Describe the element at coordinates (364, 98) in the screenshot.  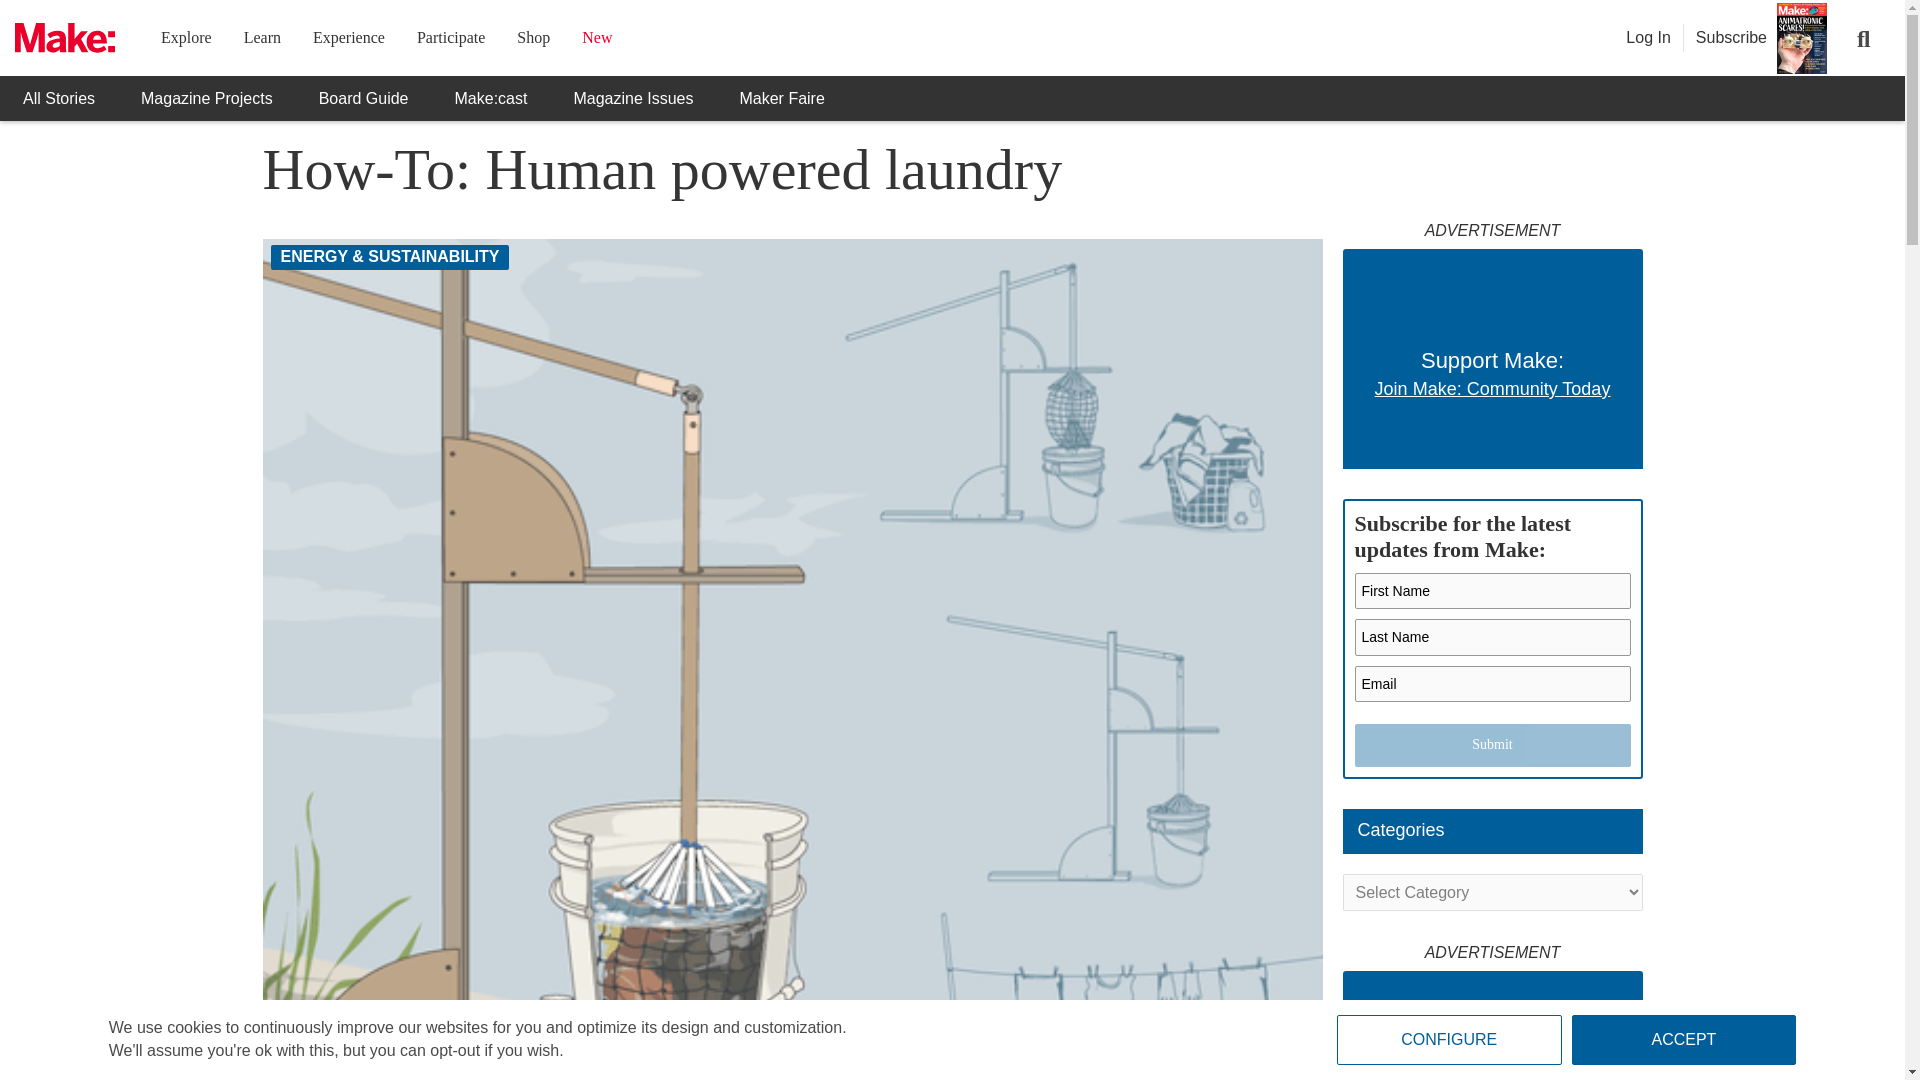
I see `Board Guide` at that location.